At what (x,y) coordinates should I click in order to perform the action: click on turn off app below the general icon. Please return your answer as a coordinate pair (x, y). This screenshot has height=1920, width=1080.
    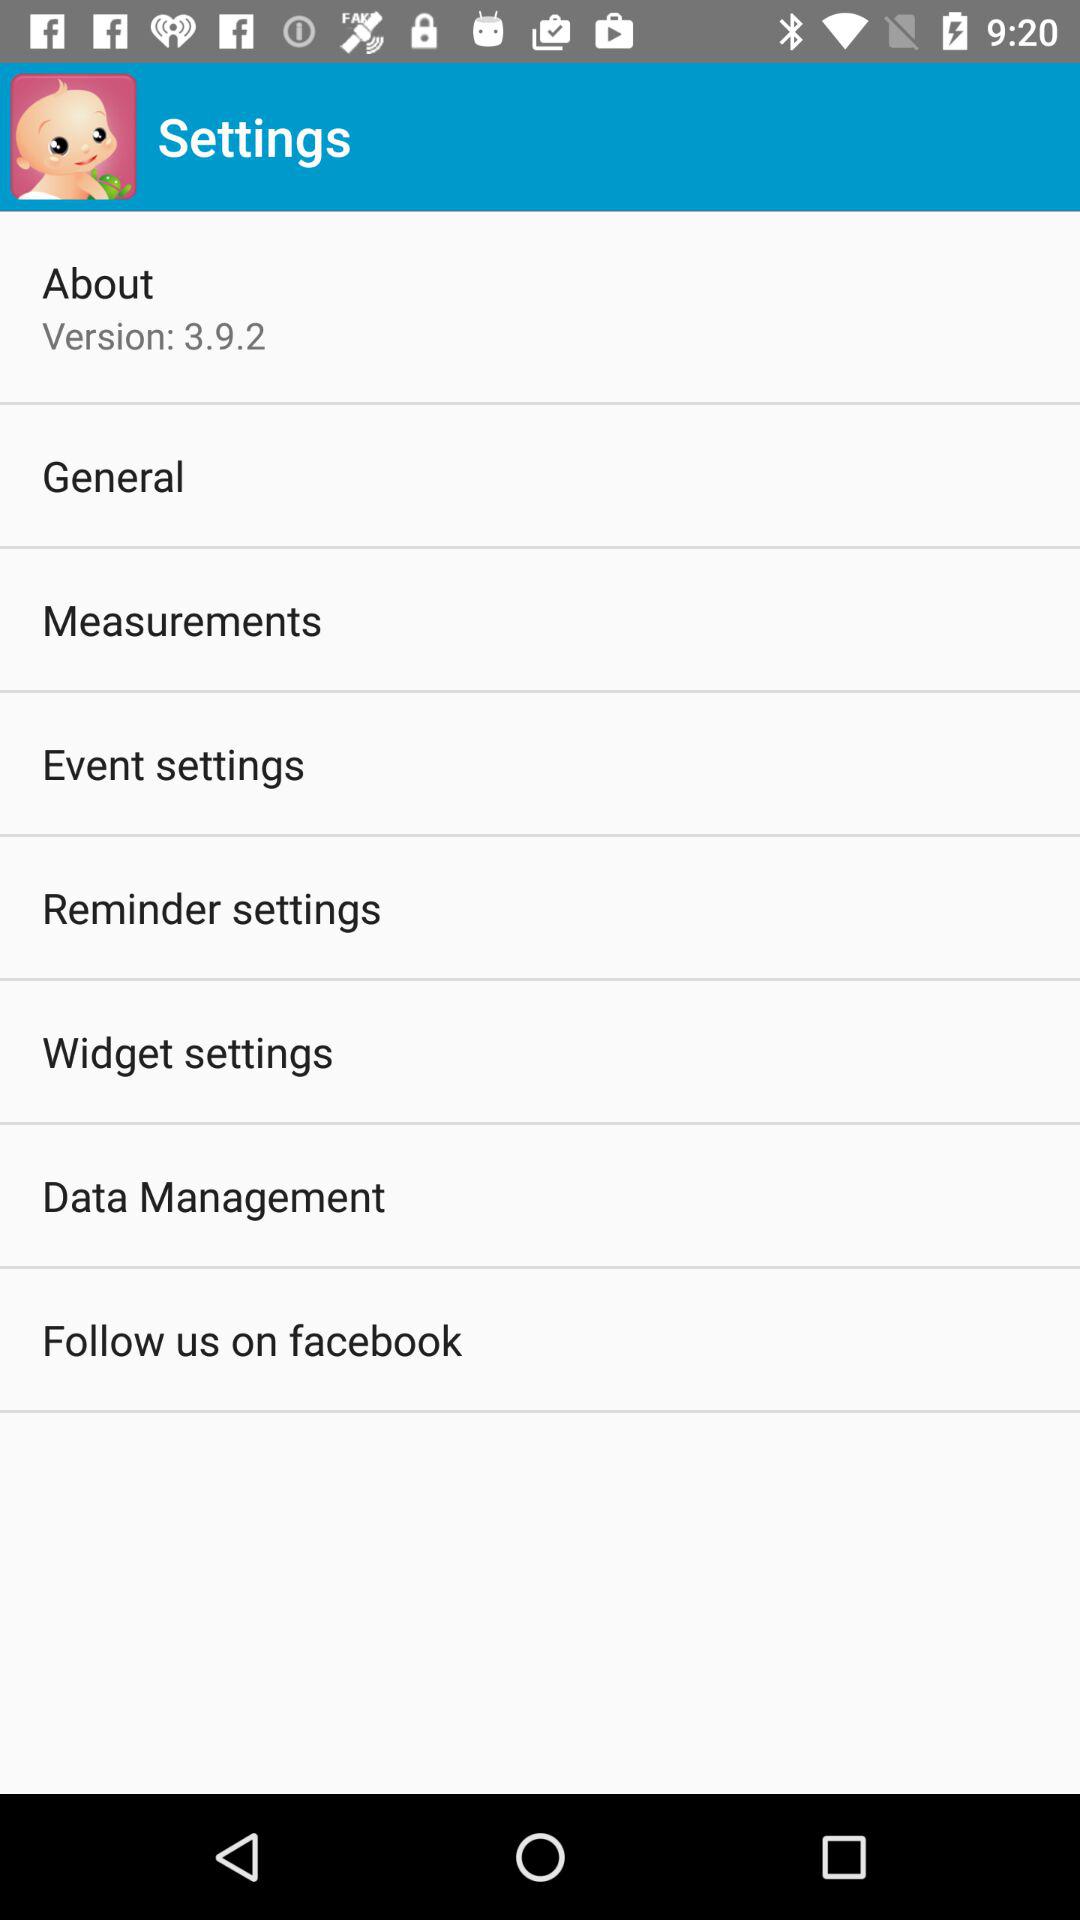
    Looking at the image, I should click on (182, 620).